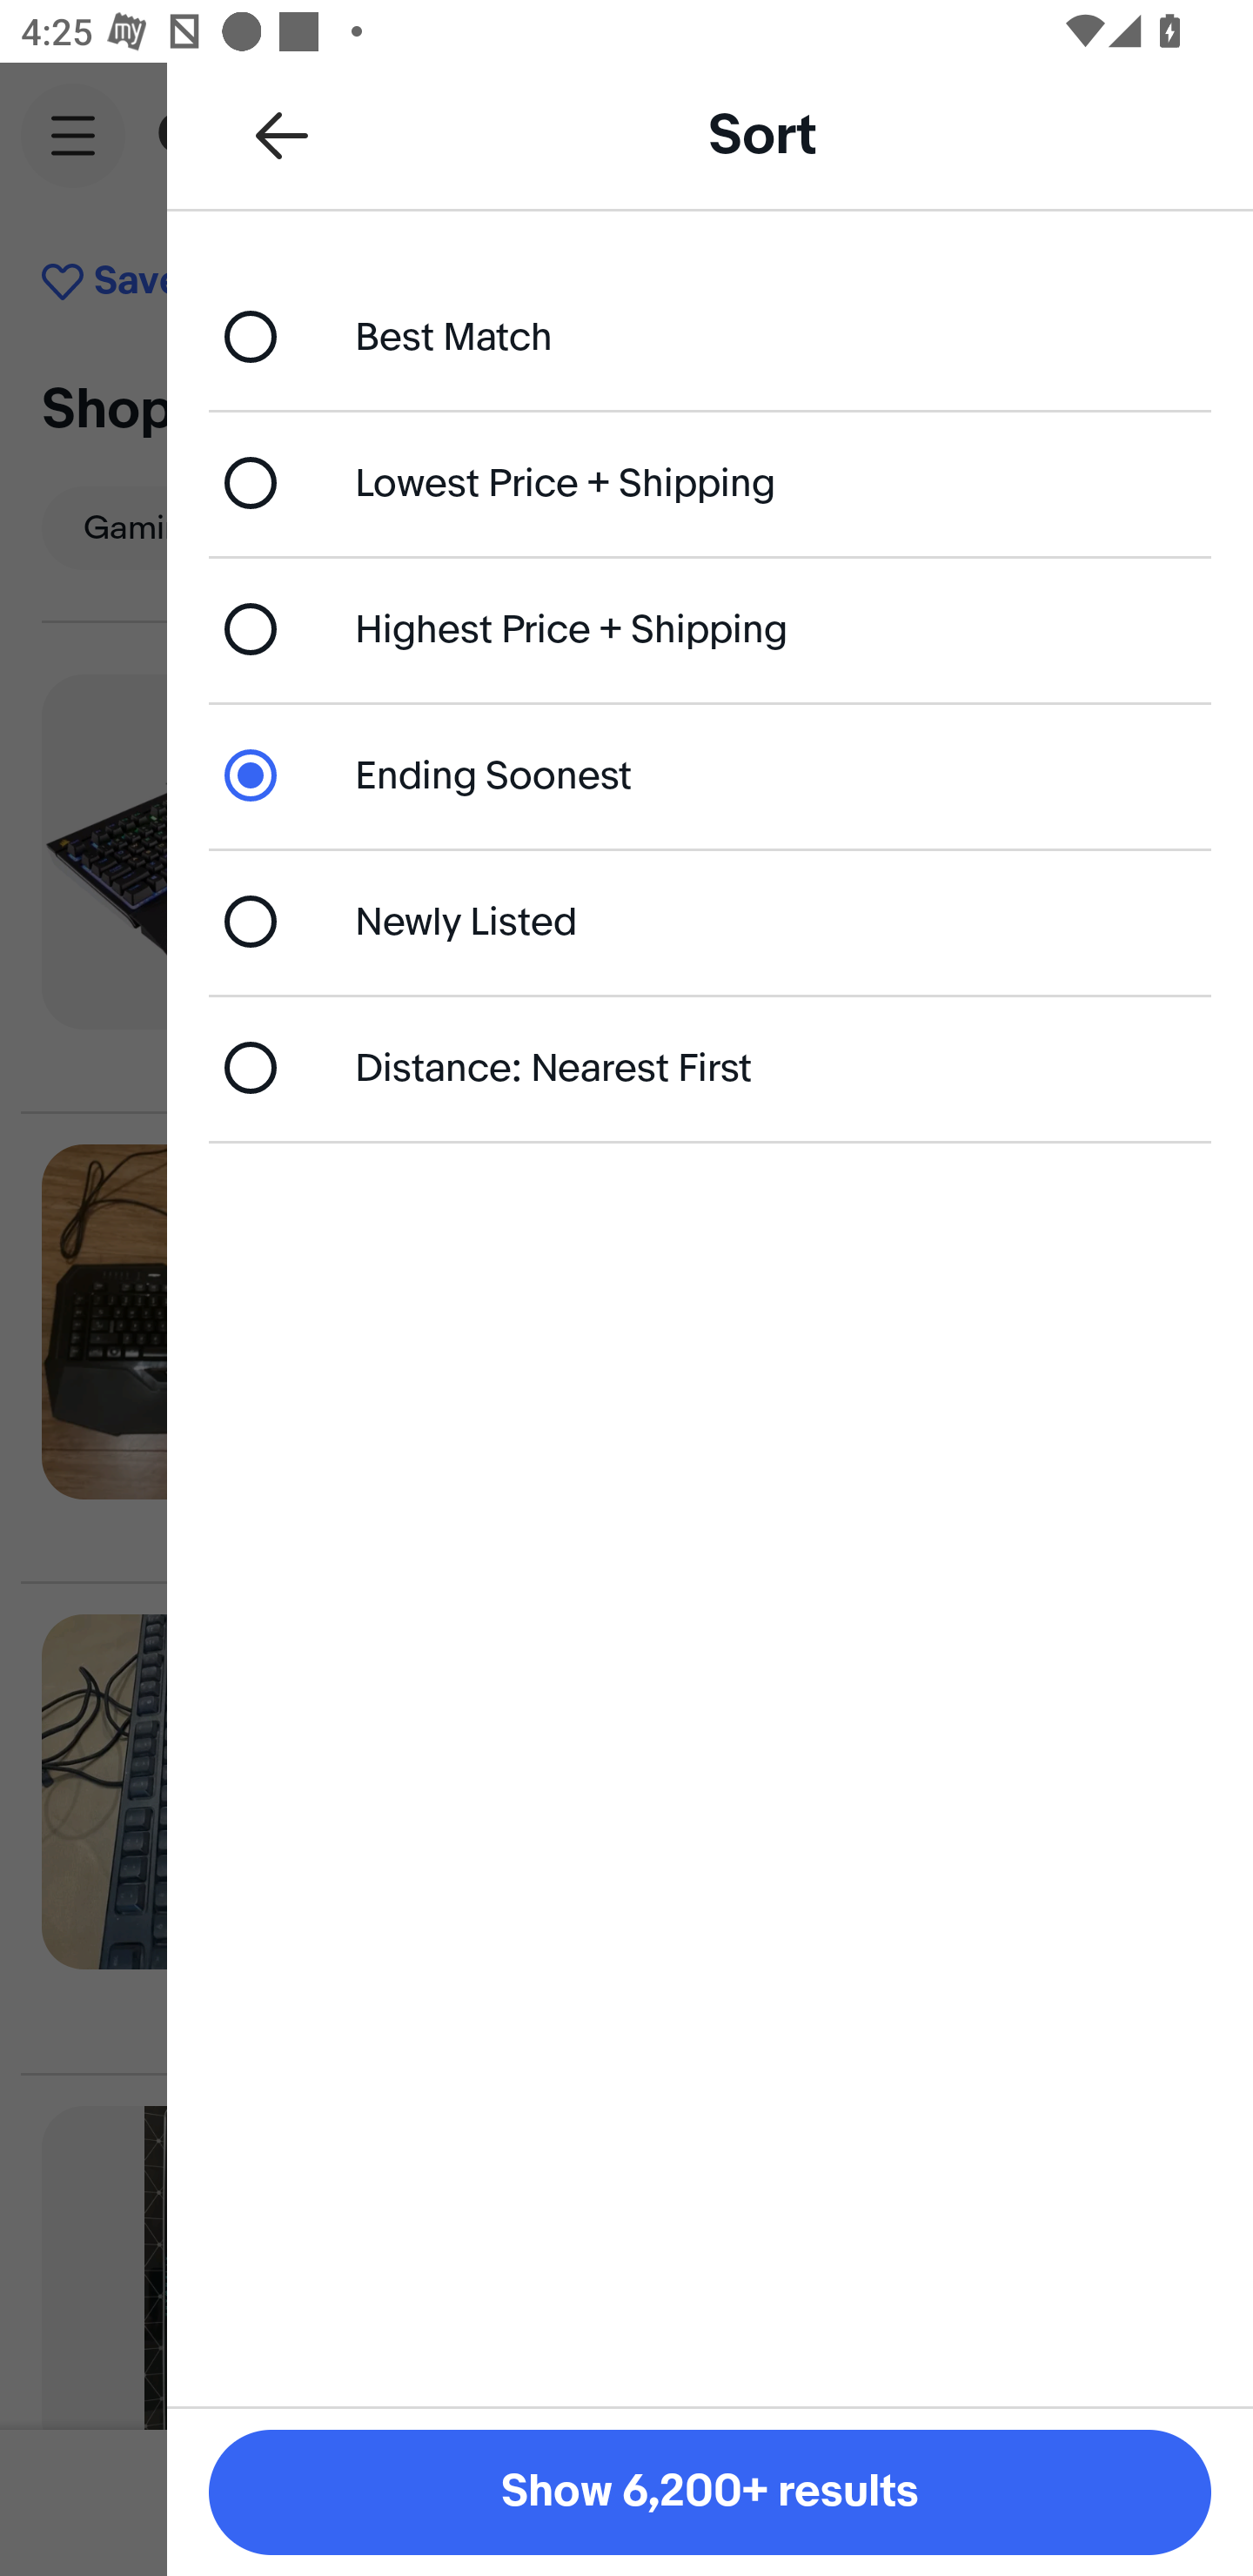 Image resolution: width=1253 pixels, height=2576 pixels. Describe the element at coordinates (710, 630) in the screenshot. I see `Highest Price + Shipping` at that location.